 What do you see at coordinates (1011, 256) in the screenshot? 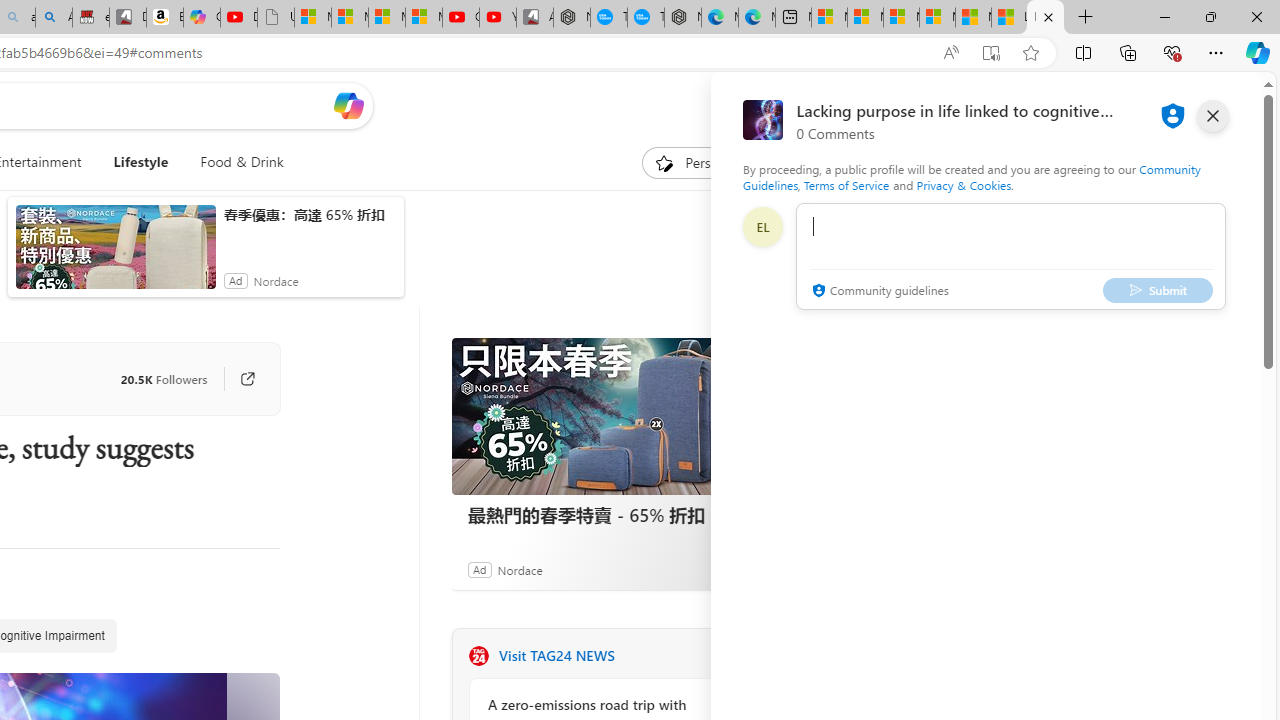
I see `comment-box` at bounding box center [1011, 256].